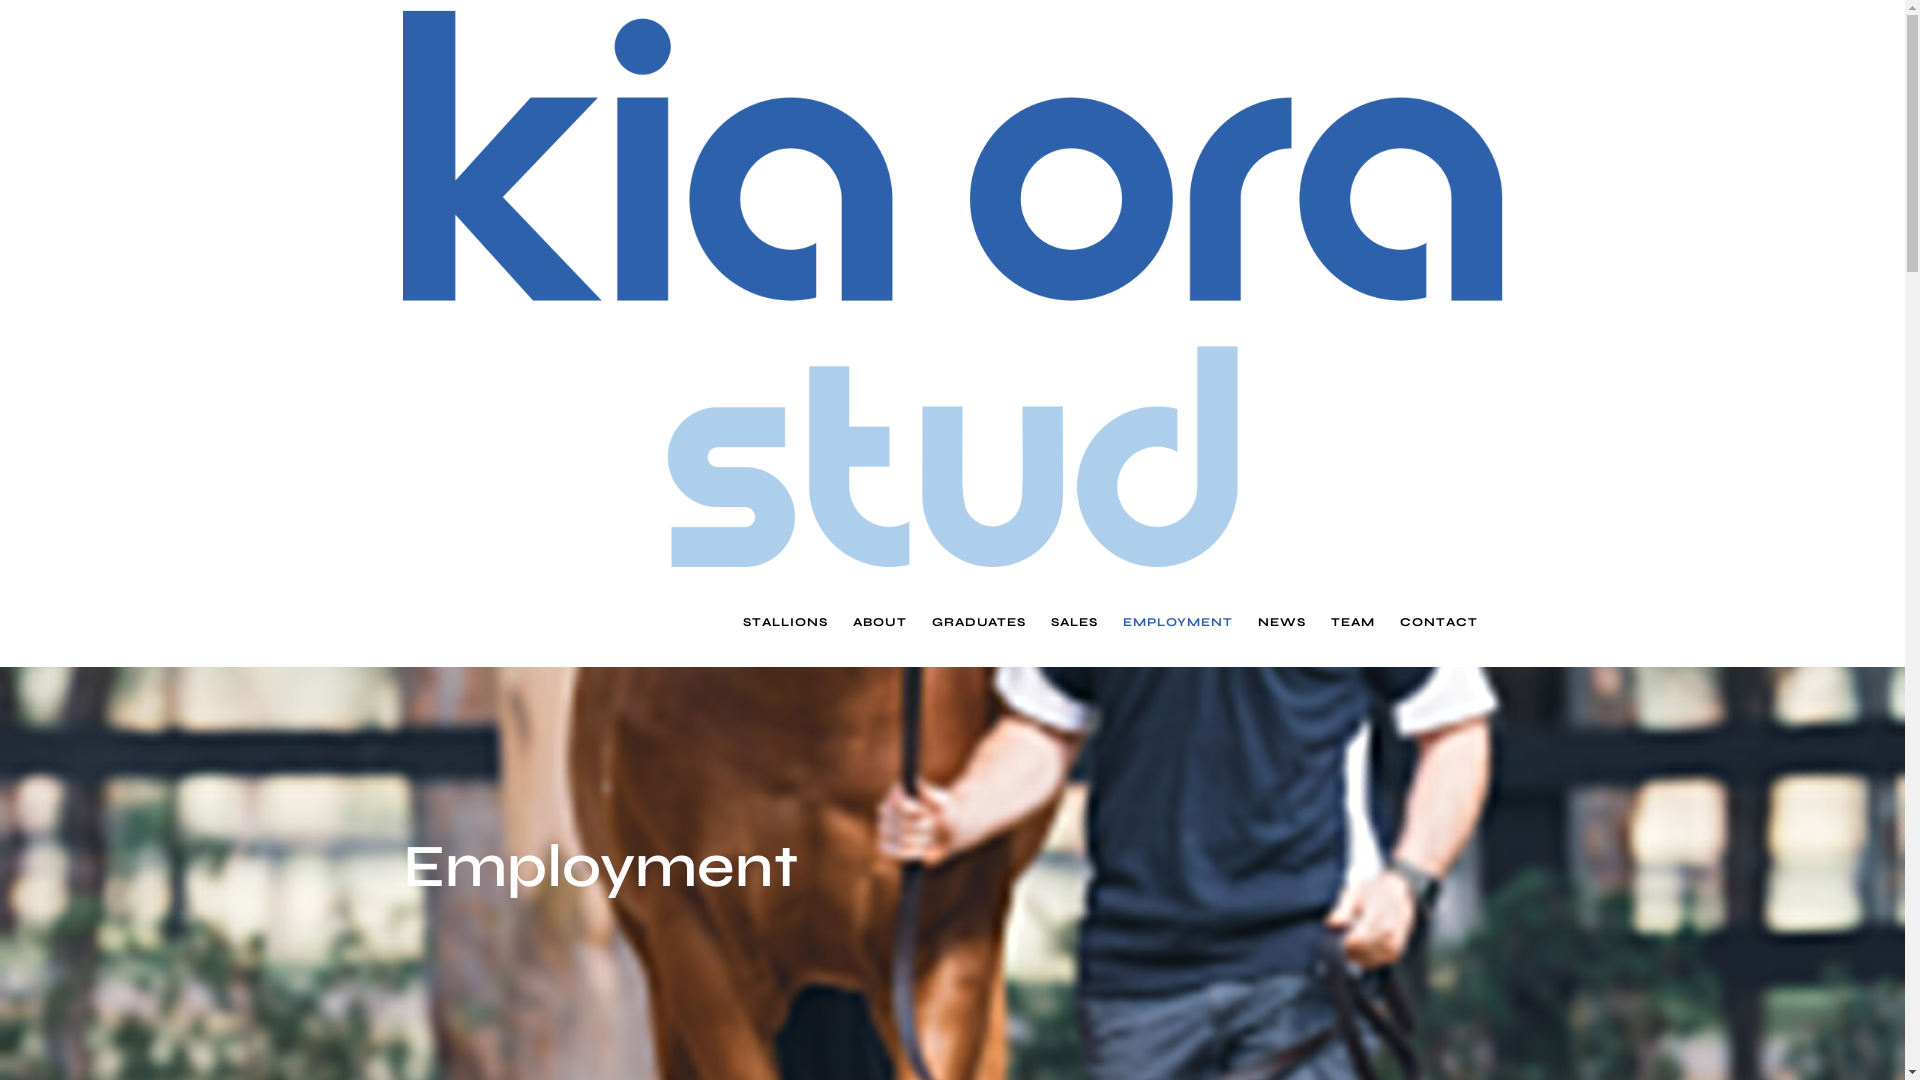 The image size is (1920, 1080). Describe the element at coordinates (979, 622) in the screenshot. I see `GRADUATES` at that location.